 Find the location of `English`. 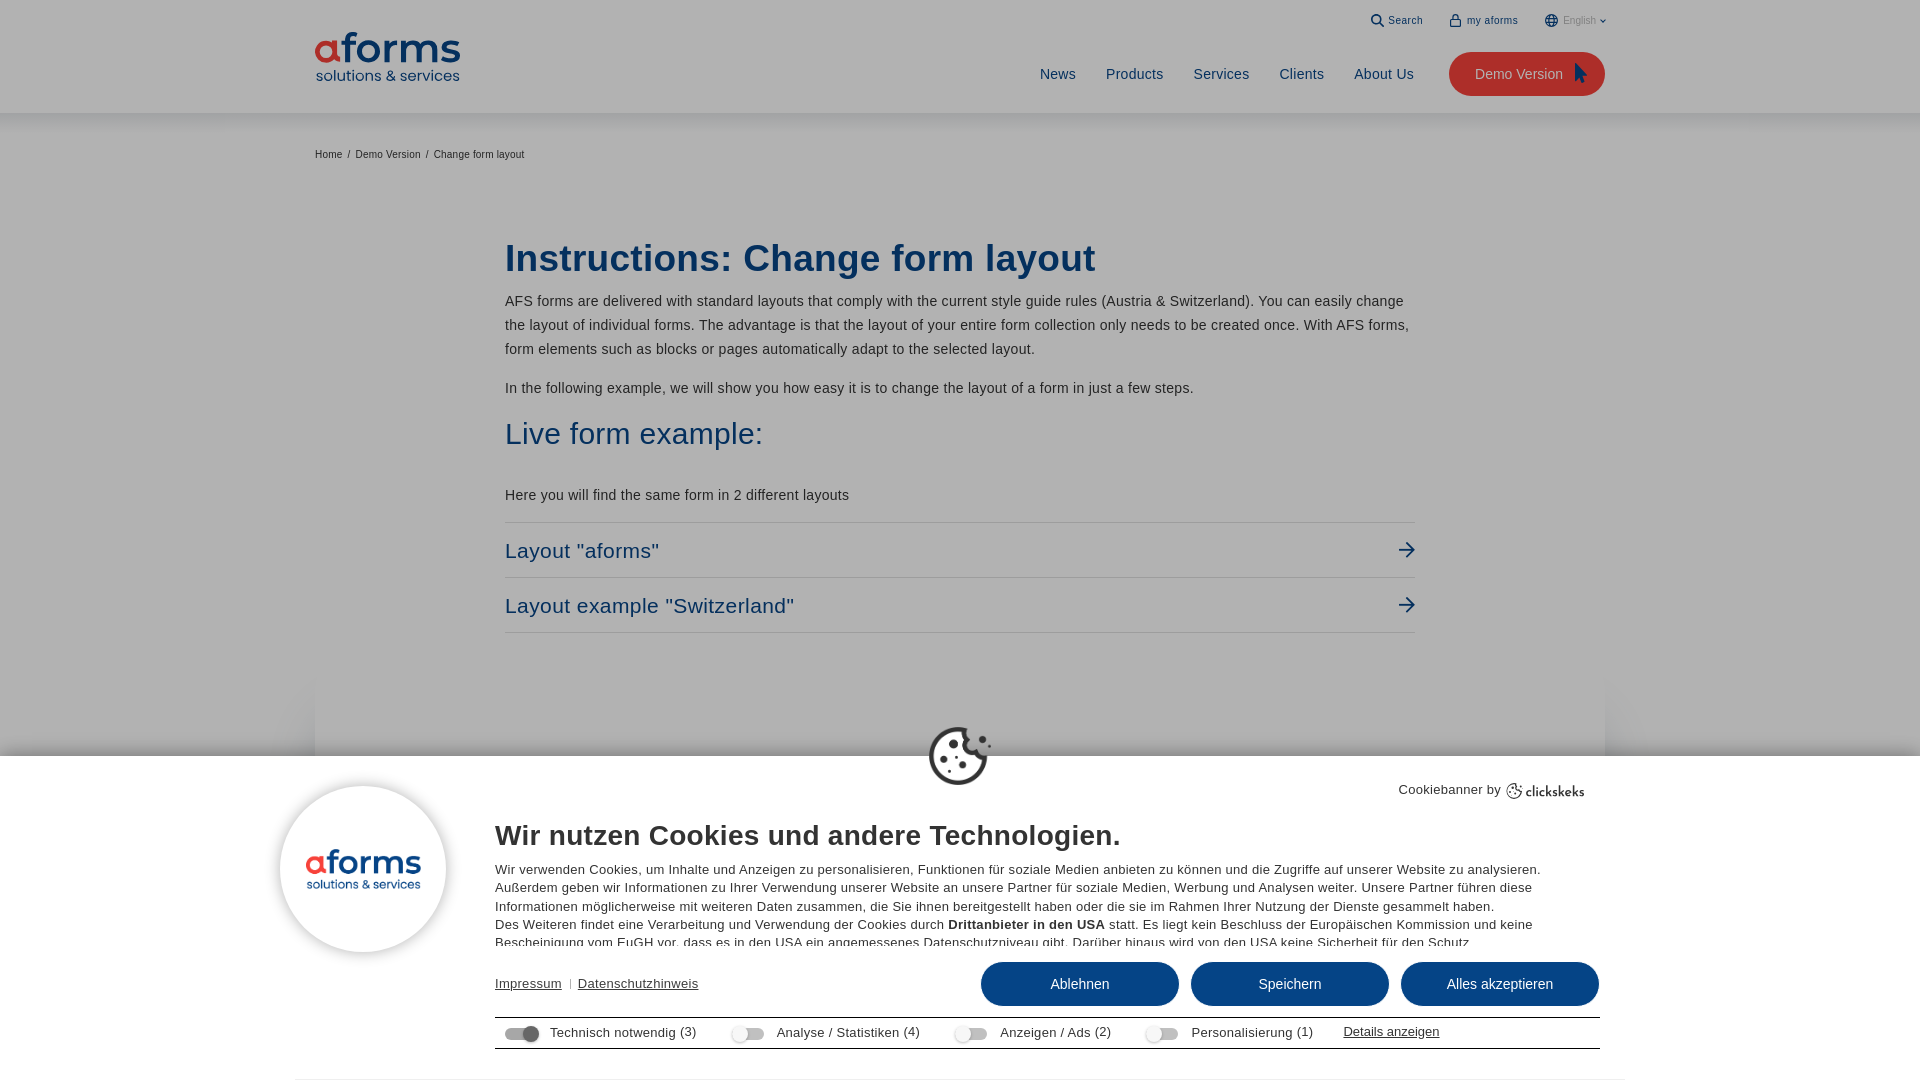

English is located at coordinates (1575, 20).